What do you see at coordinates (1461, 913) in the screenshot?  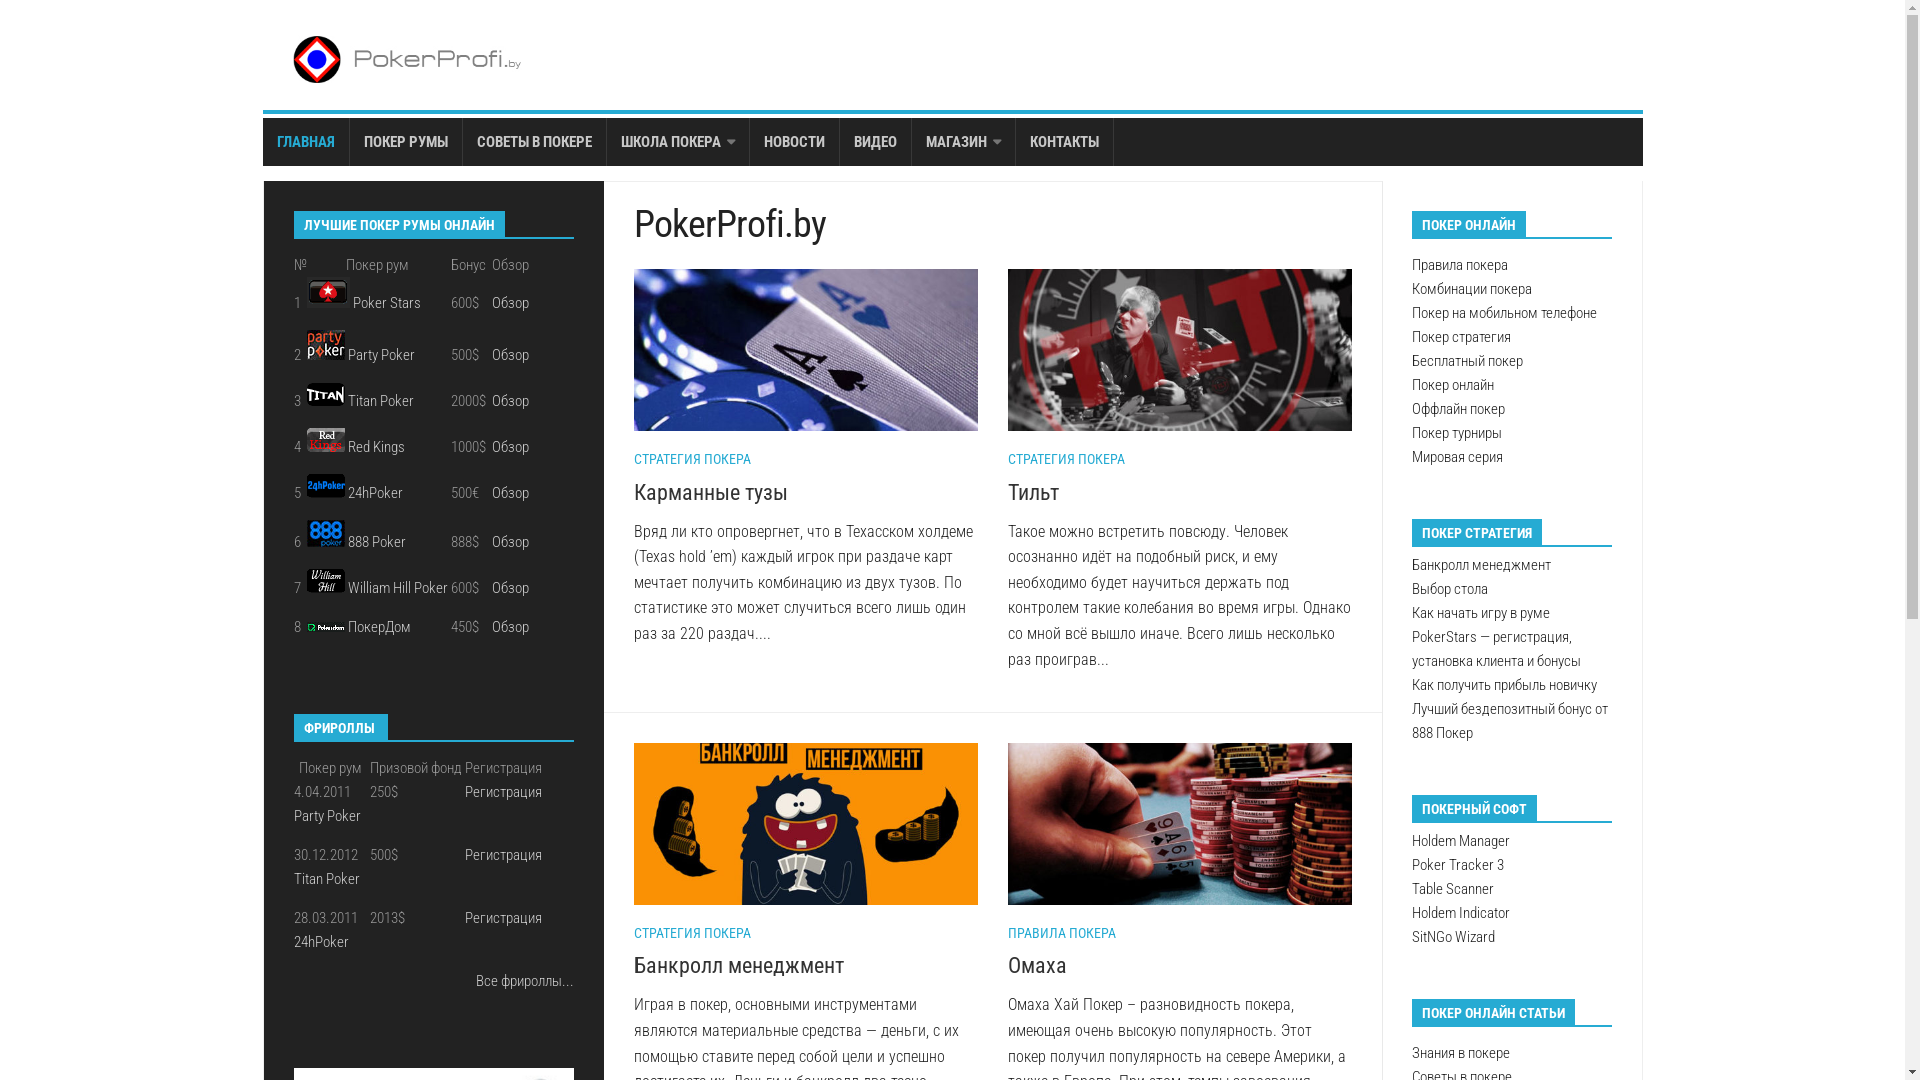 I see `Holdem Indicator` at bounding box center [1461, 913].